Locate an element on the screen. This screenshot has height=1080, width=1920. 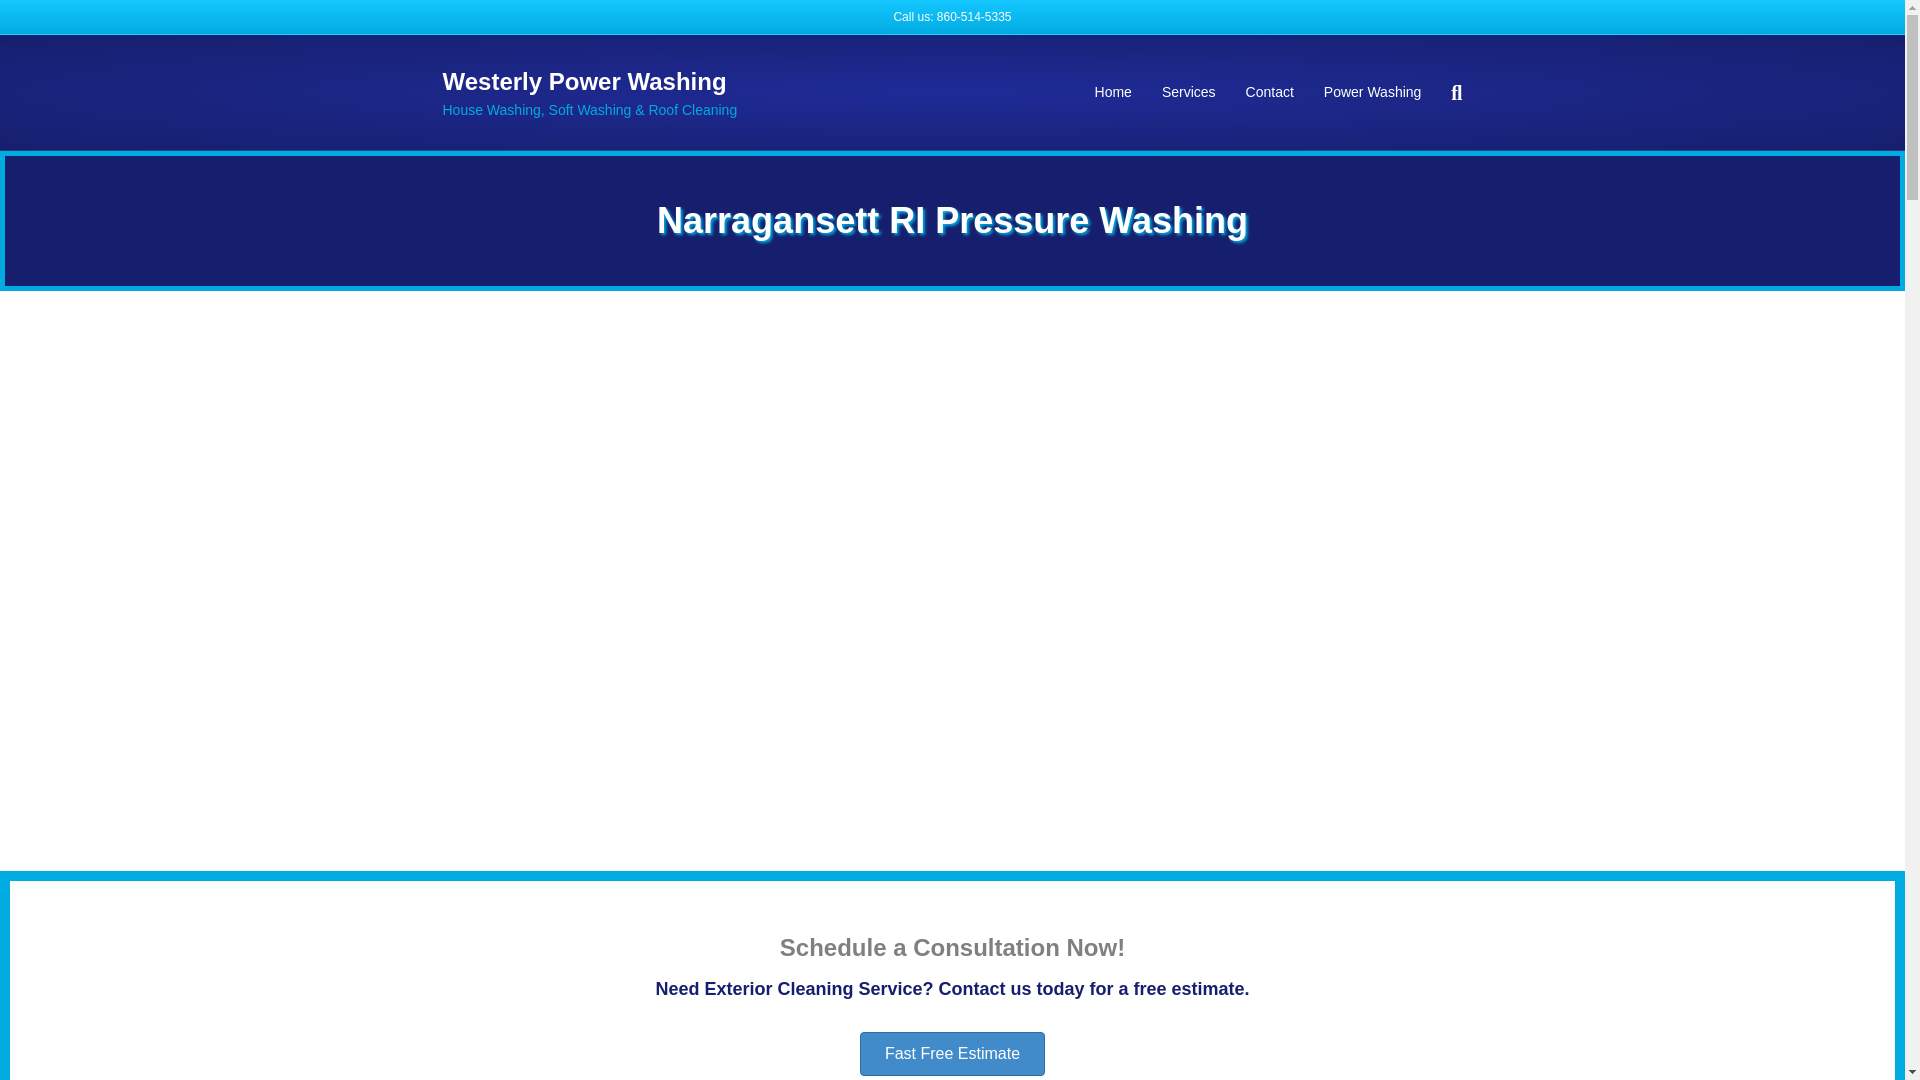
Contact is located at coordinates (1270, 92).